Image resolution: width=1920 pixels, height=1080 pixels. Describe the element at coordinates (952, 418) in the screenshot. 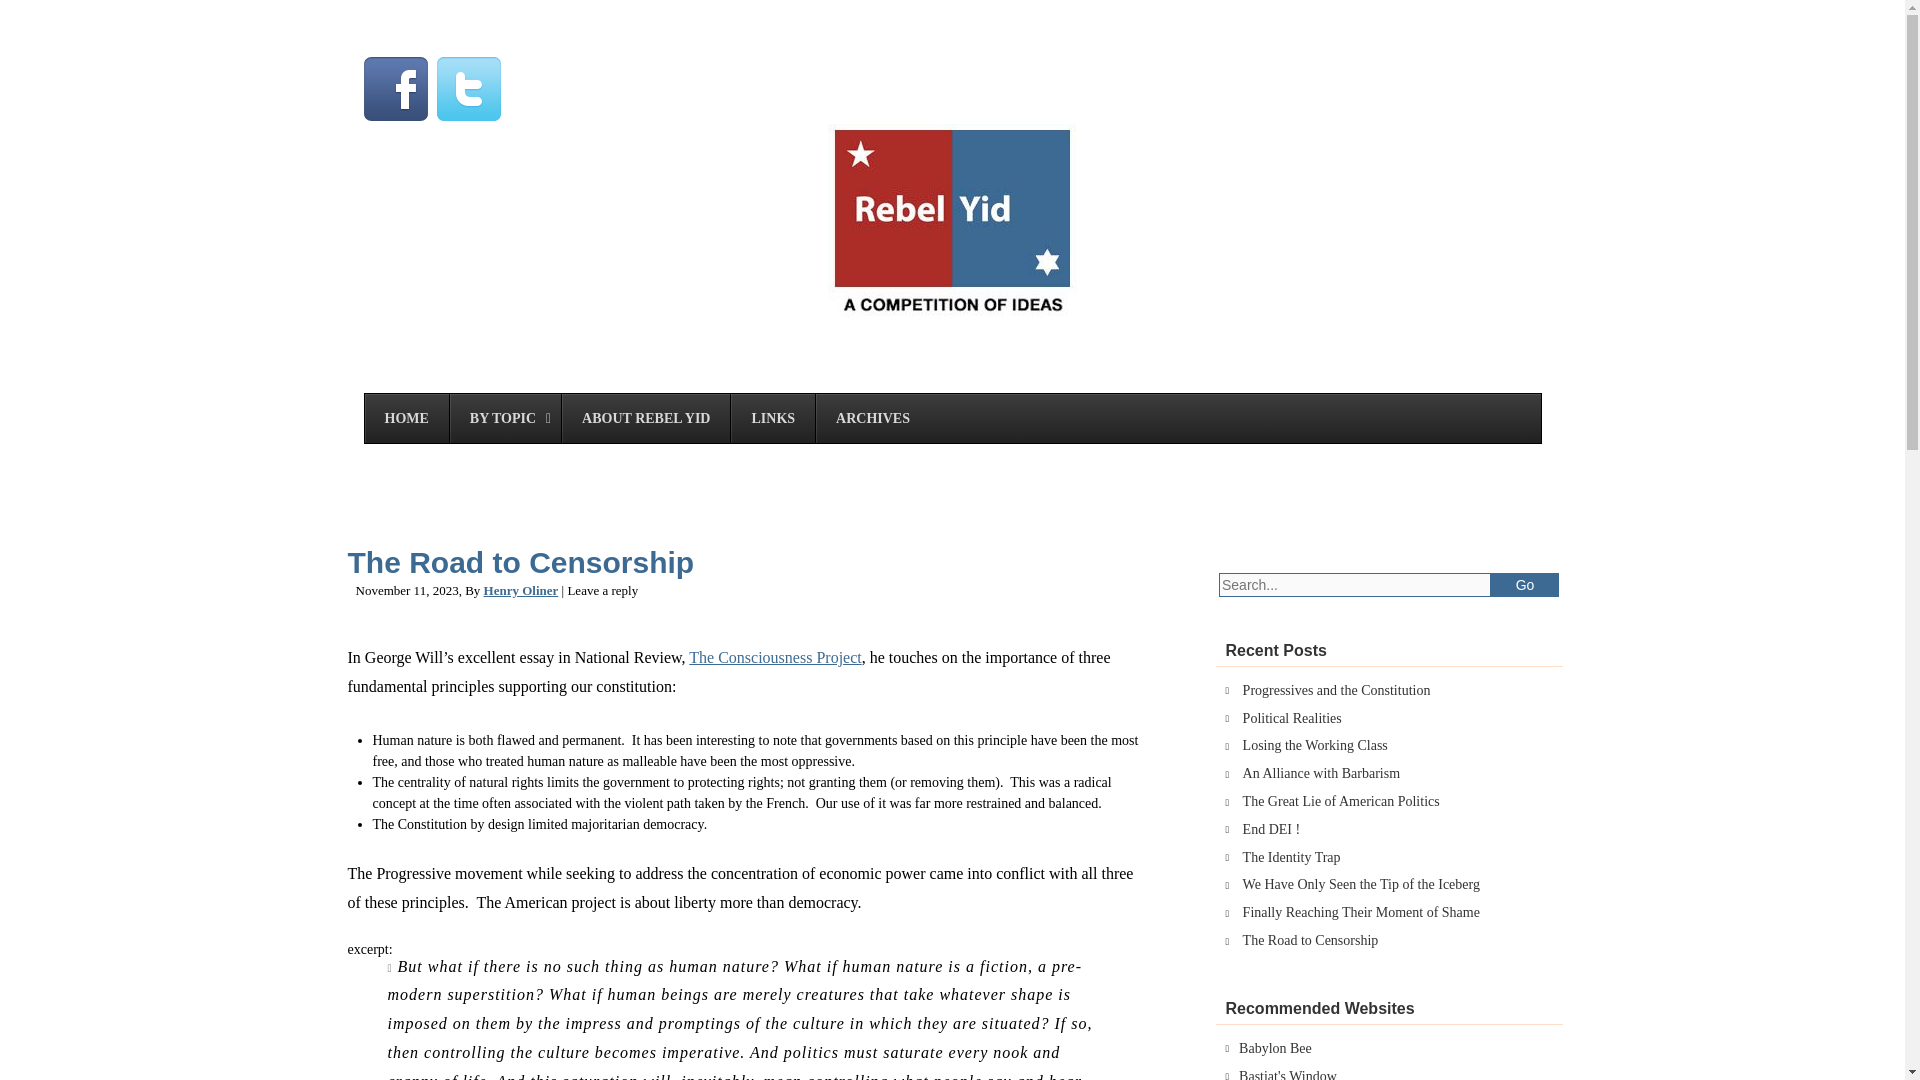

I see `Rebel Yid` at that location.